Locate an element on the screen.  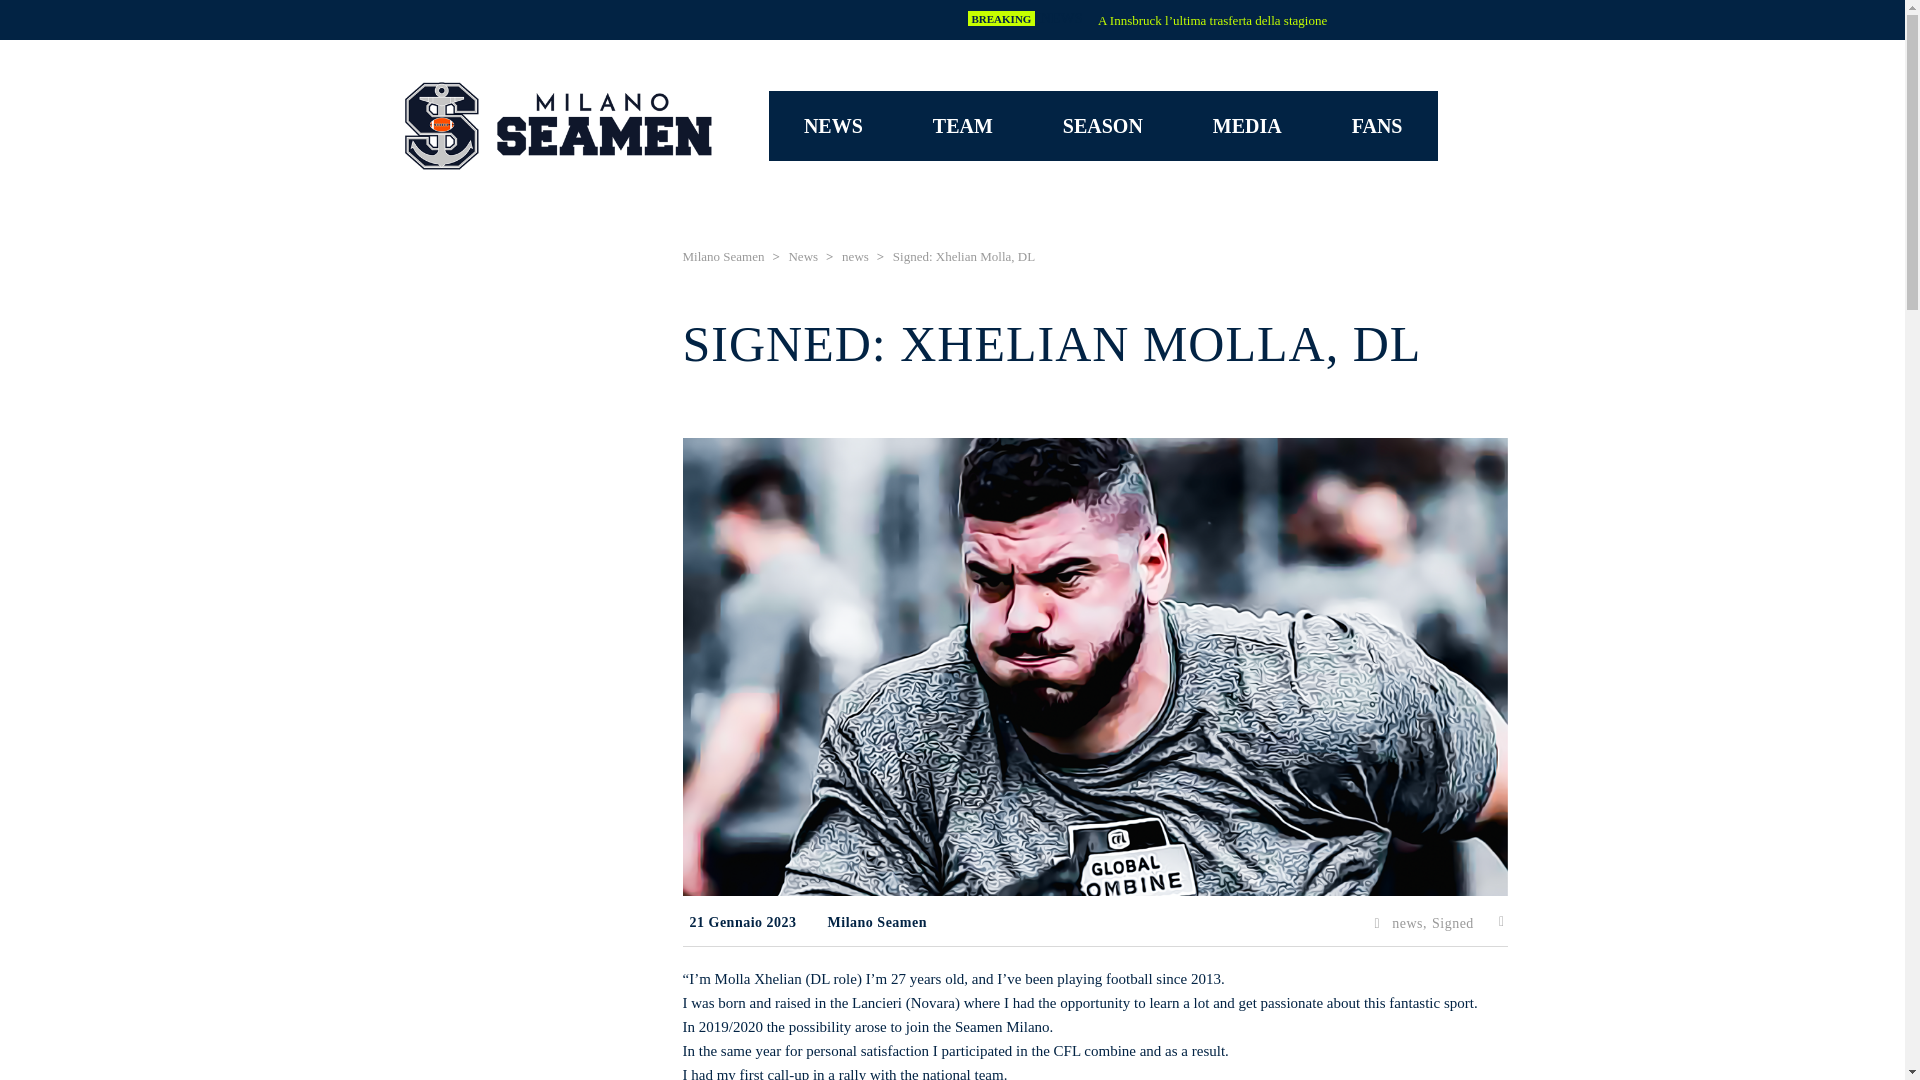
SEASON is located at coordinates (1102, 125).